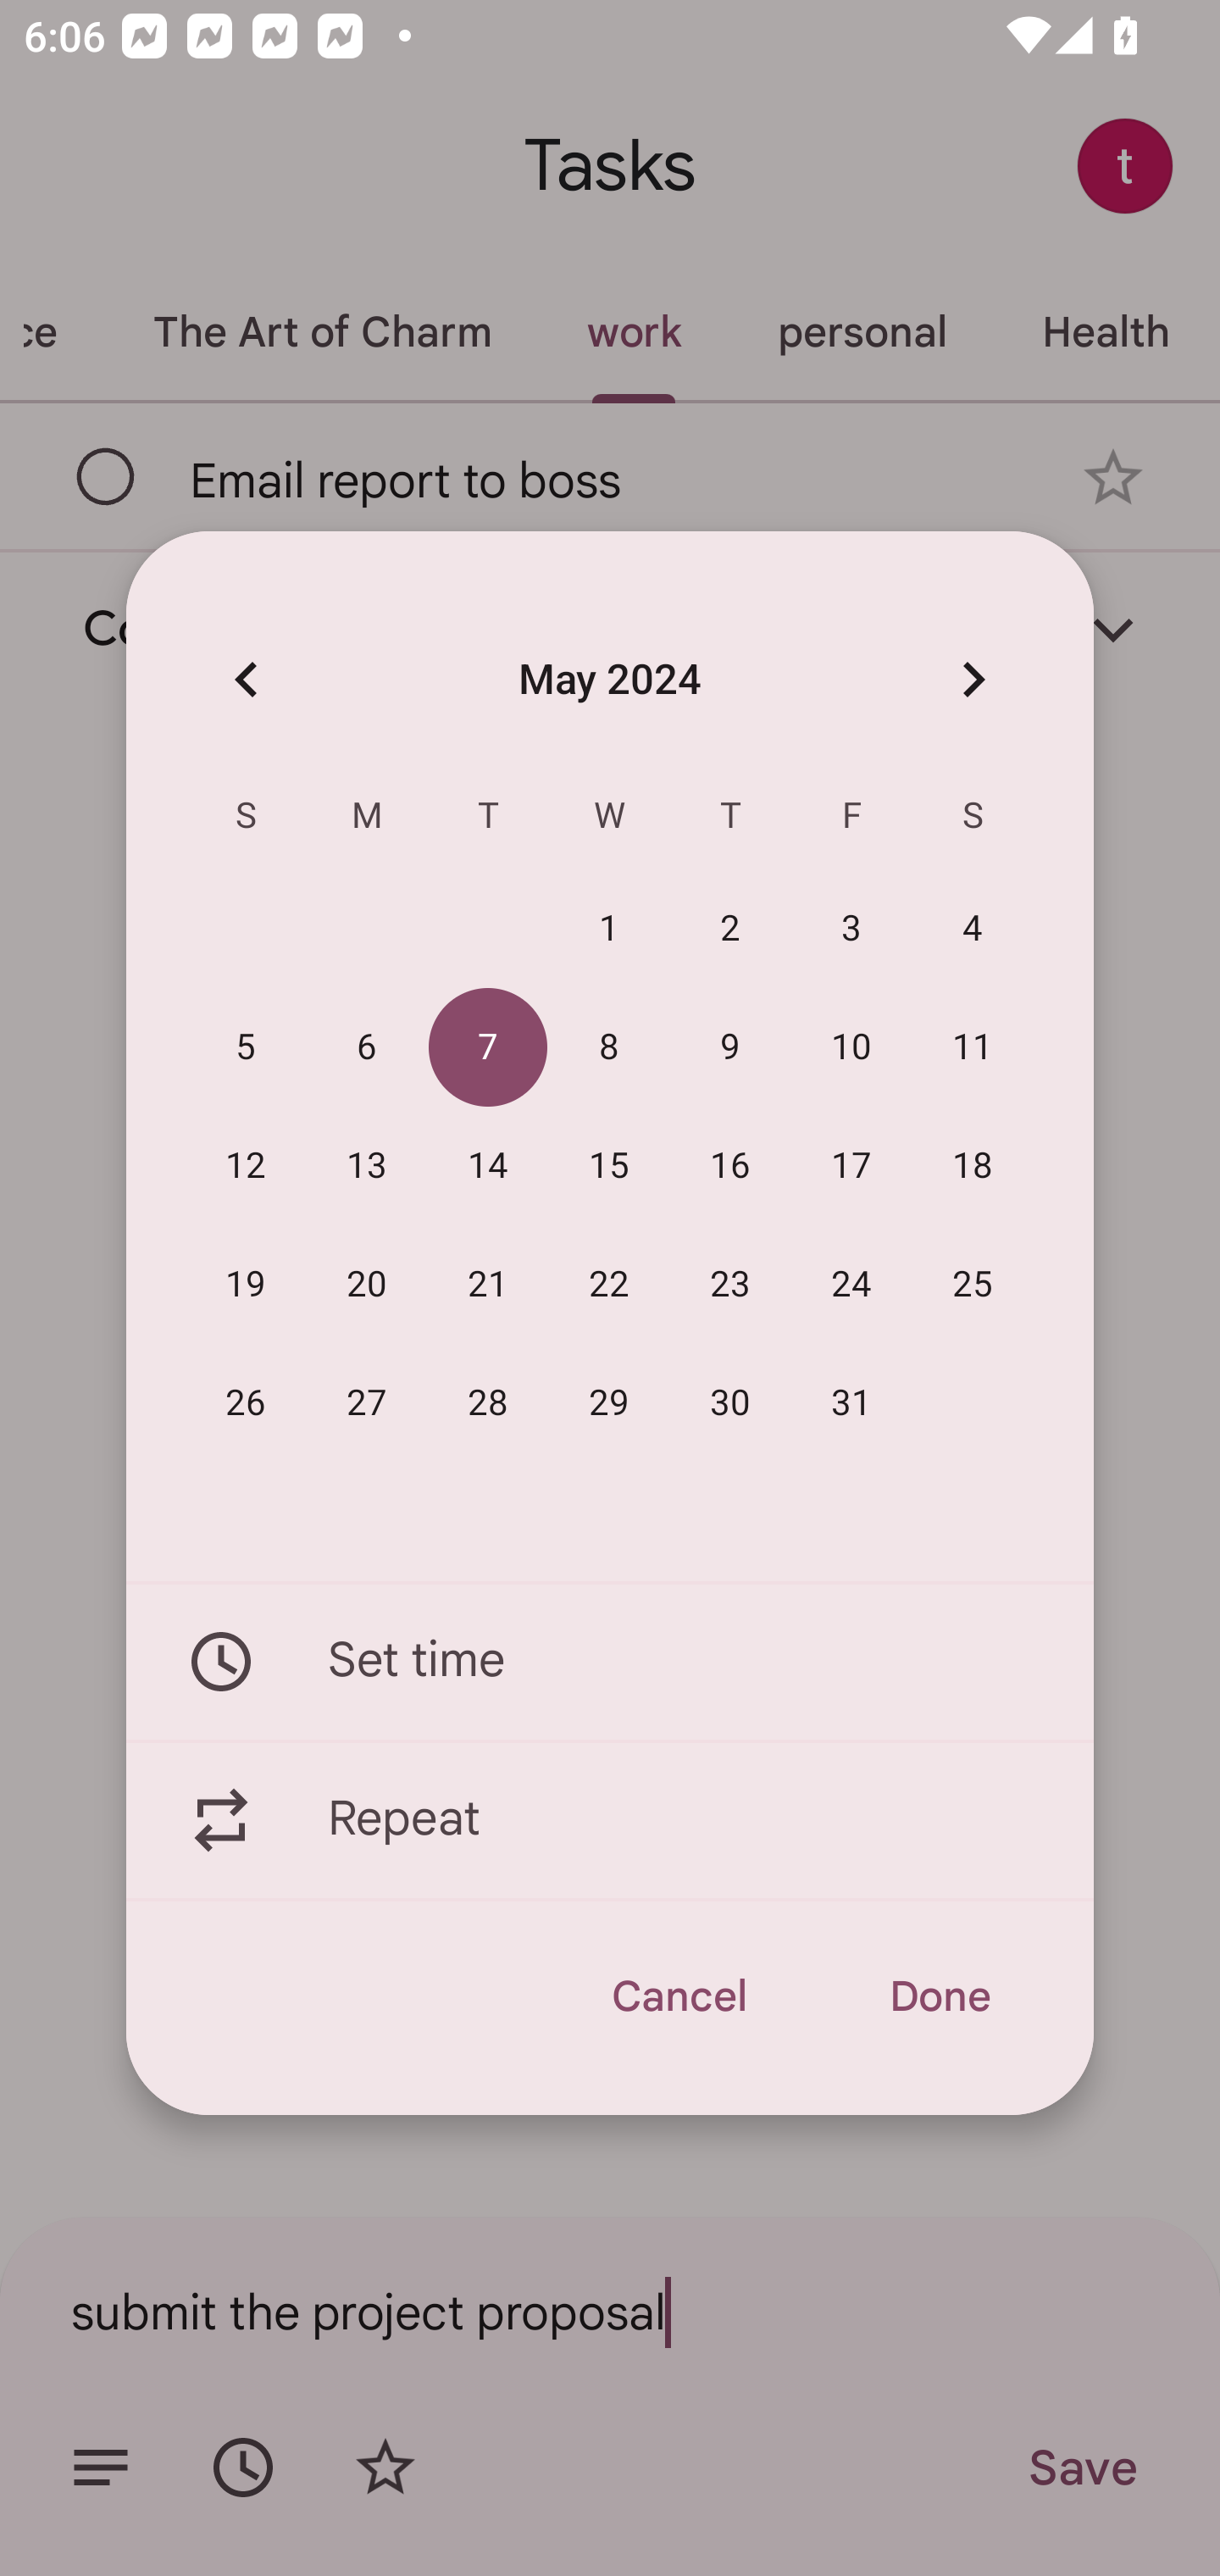  What do you see at coordinates (609, 1403) in the screenshot?
I see `29 29 May 2024` at bounding box center [609, 1403].